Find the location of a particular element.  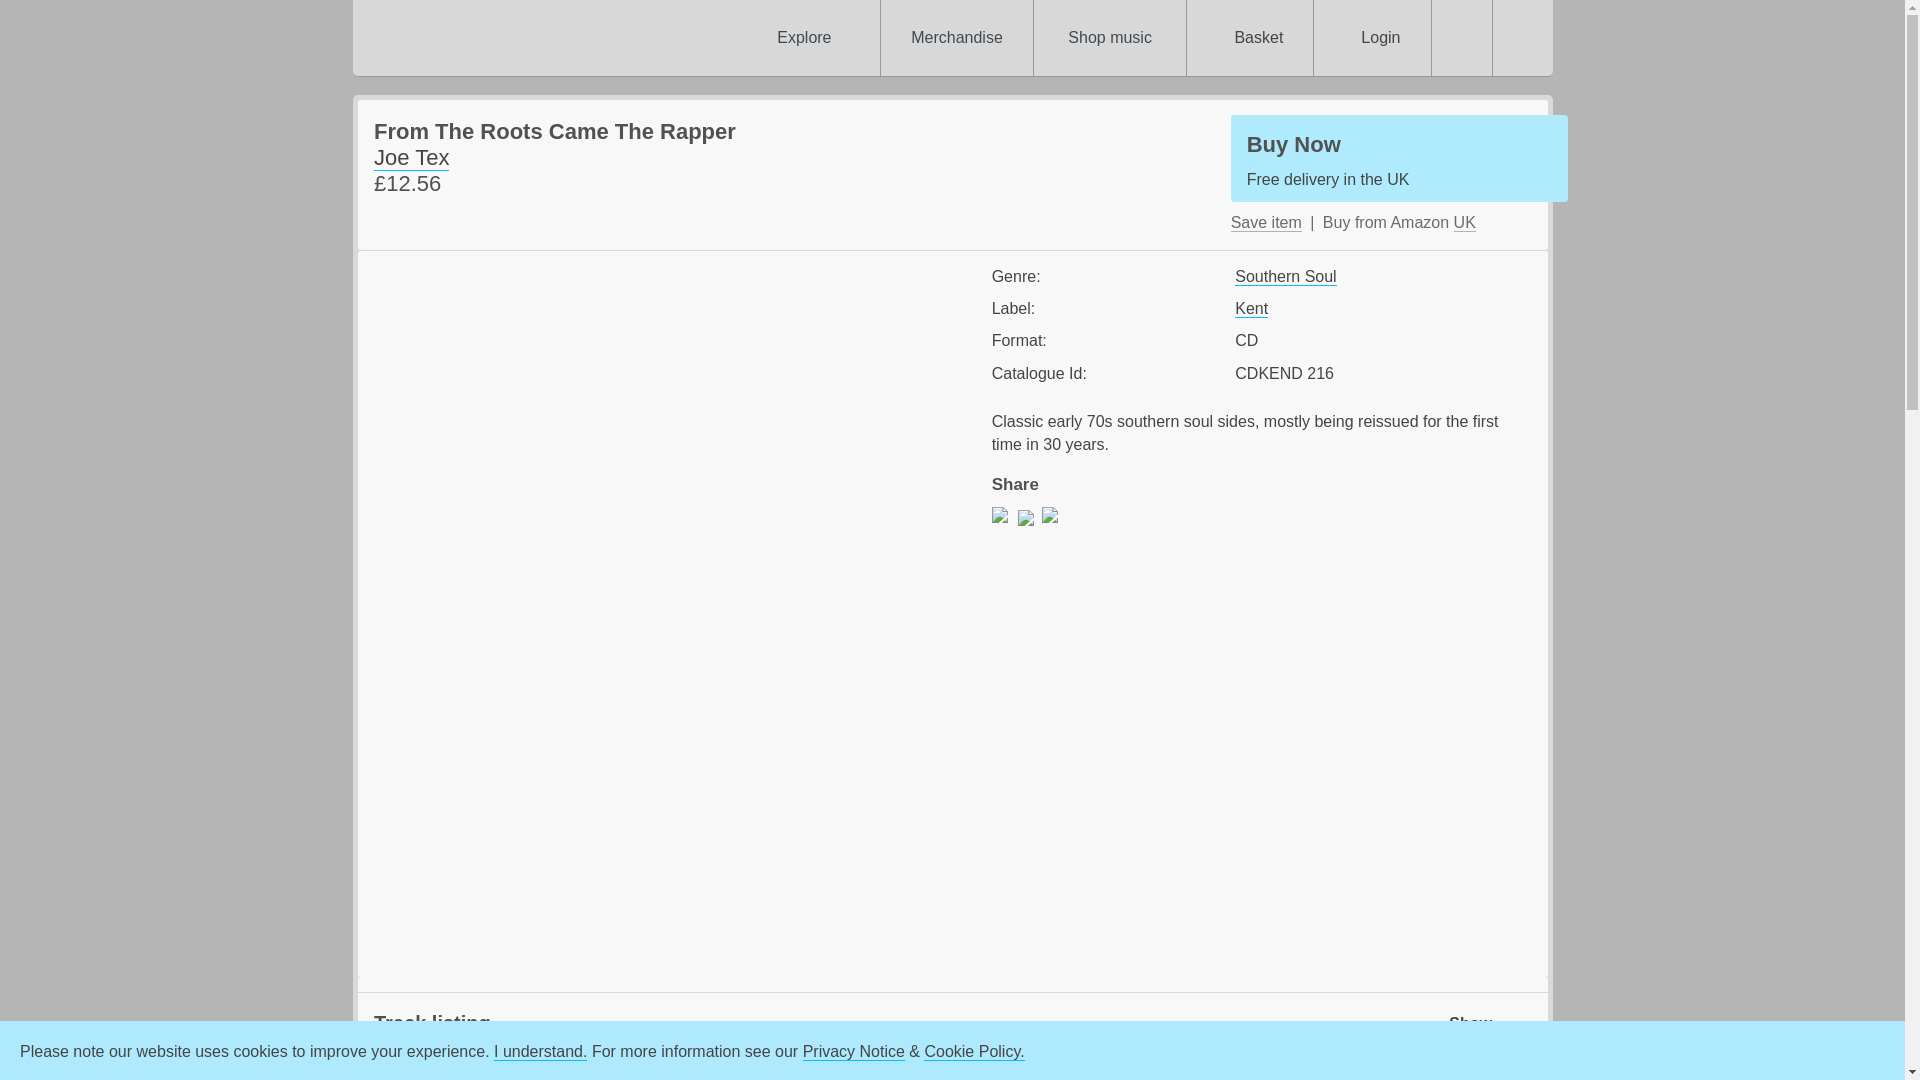

Explore is located at coordinates (803, 38).